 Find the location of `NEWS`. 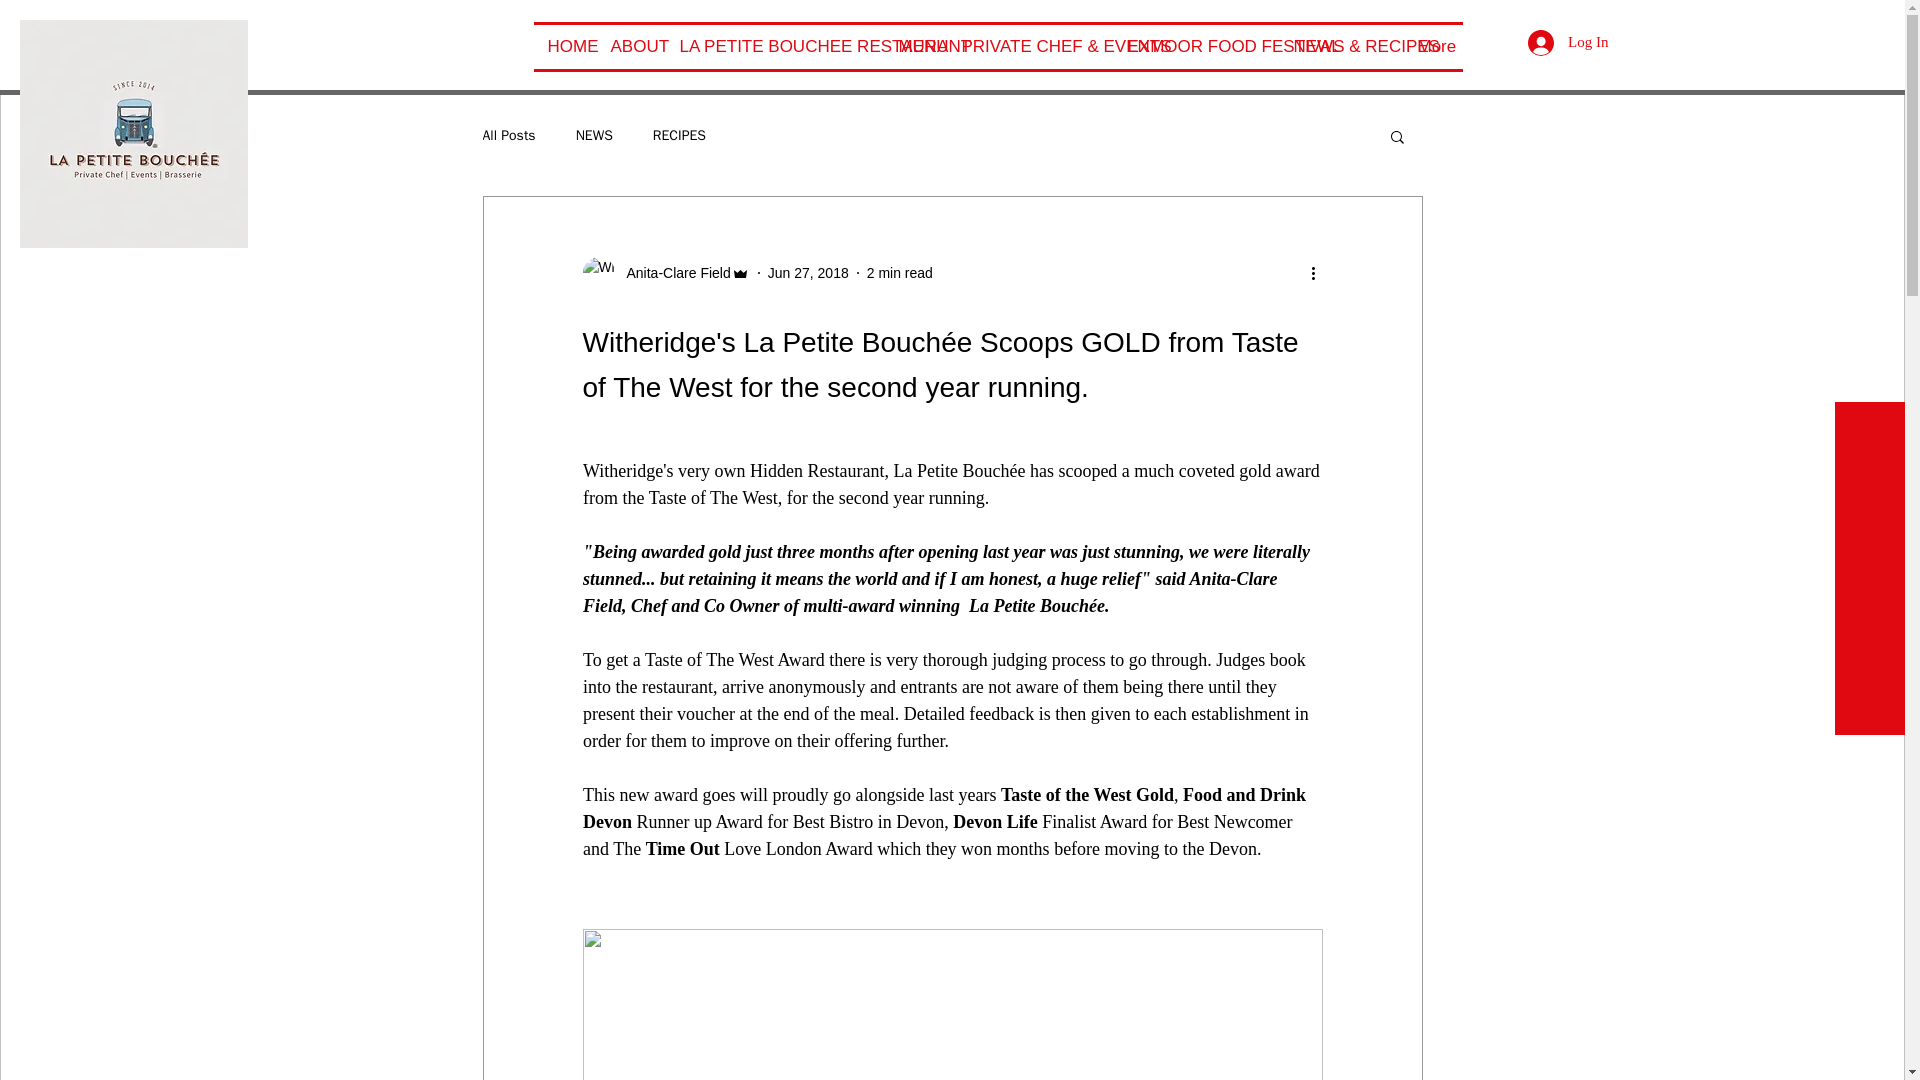

NEWS is located at coordinates (594, 136).